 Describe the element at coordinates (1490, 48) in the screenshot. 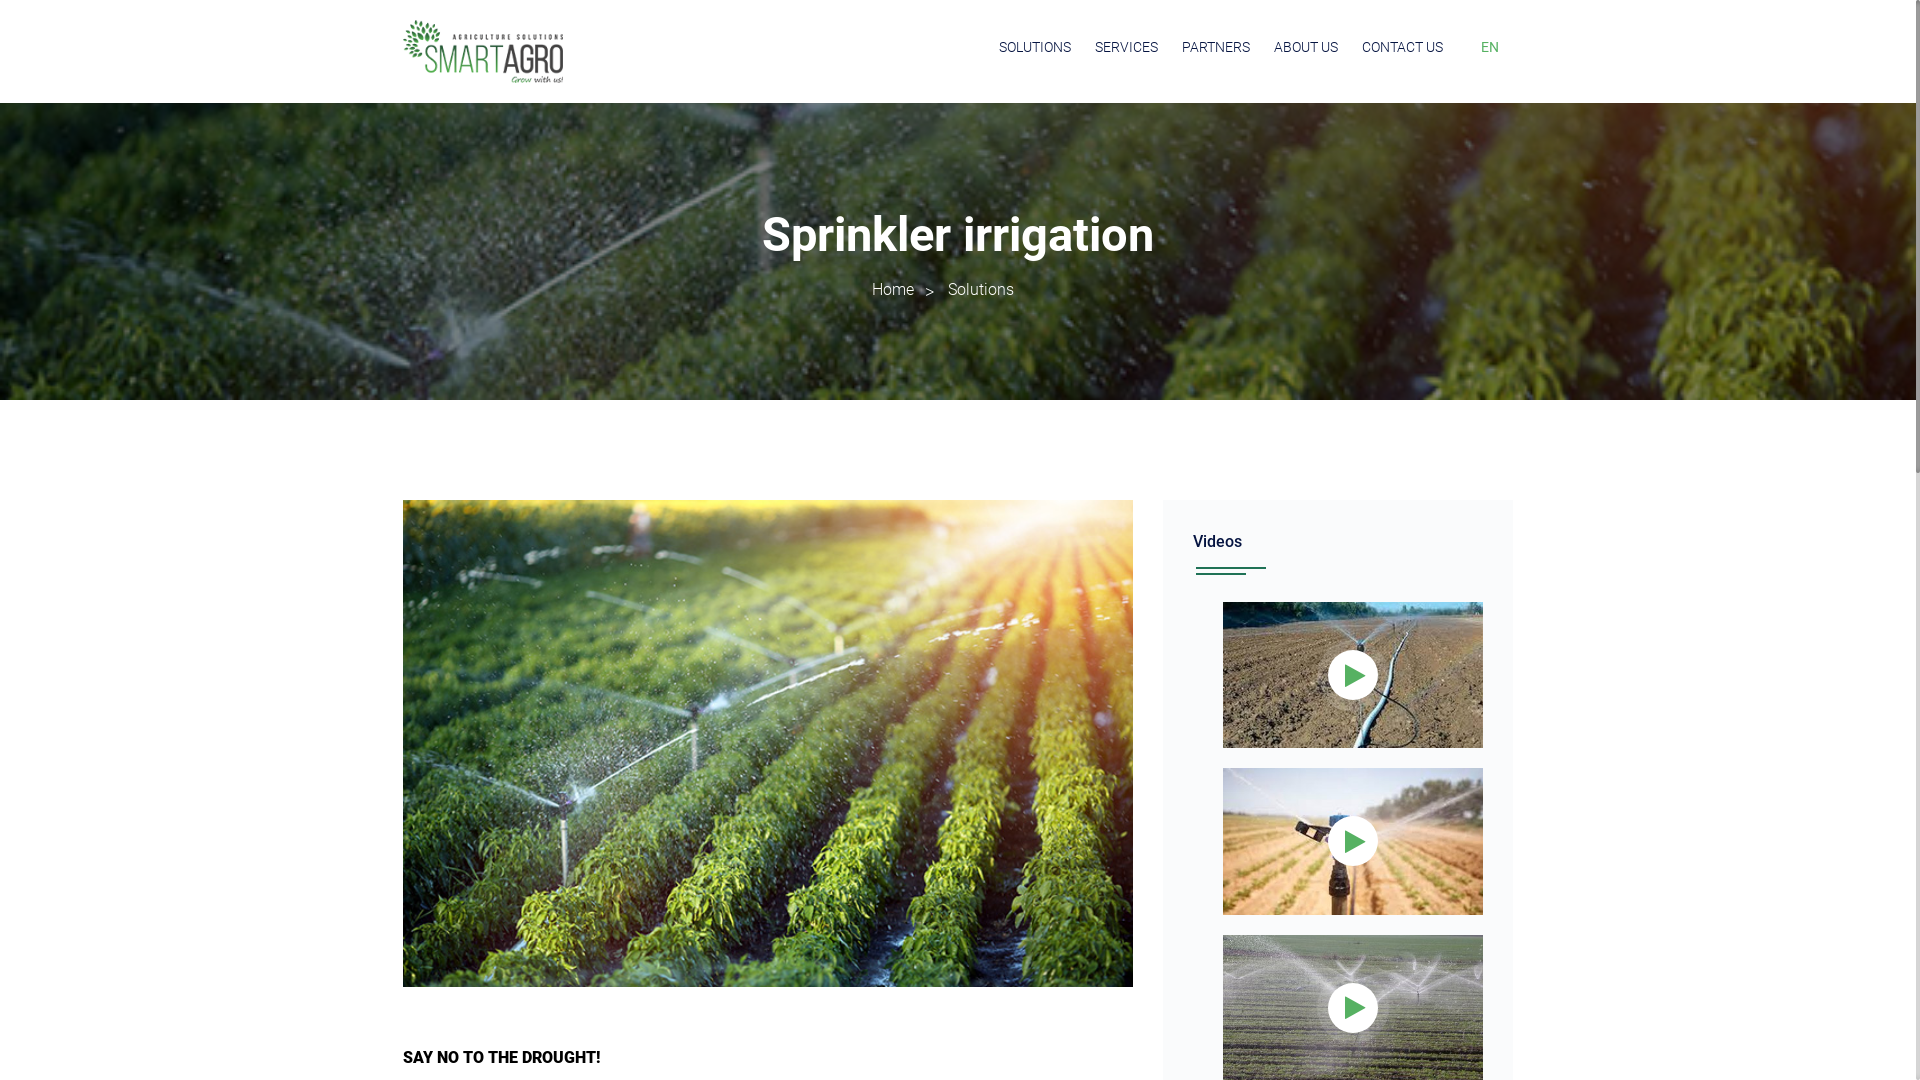

I see `EN` at that location.